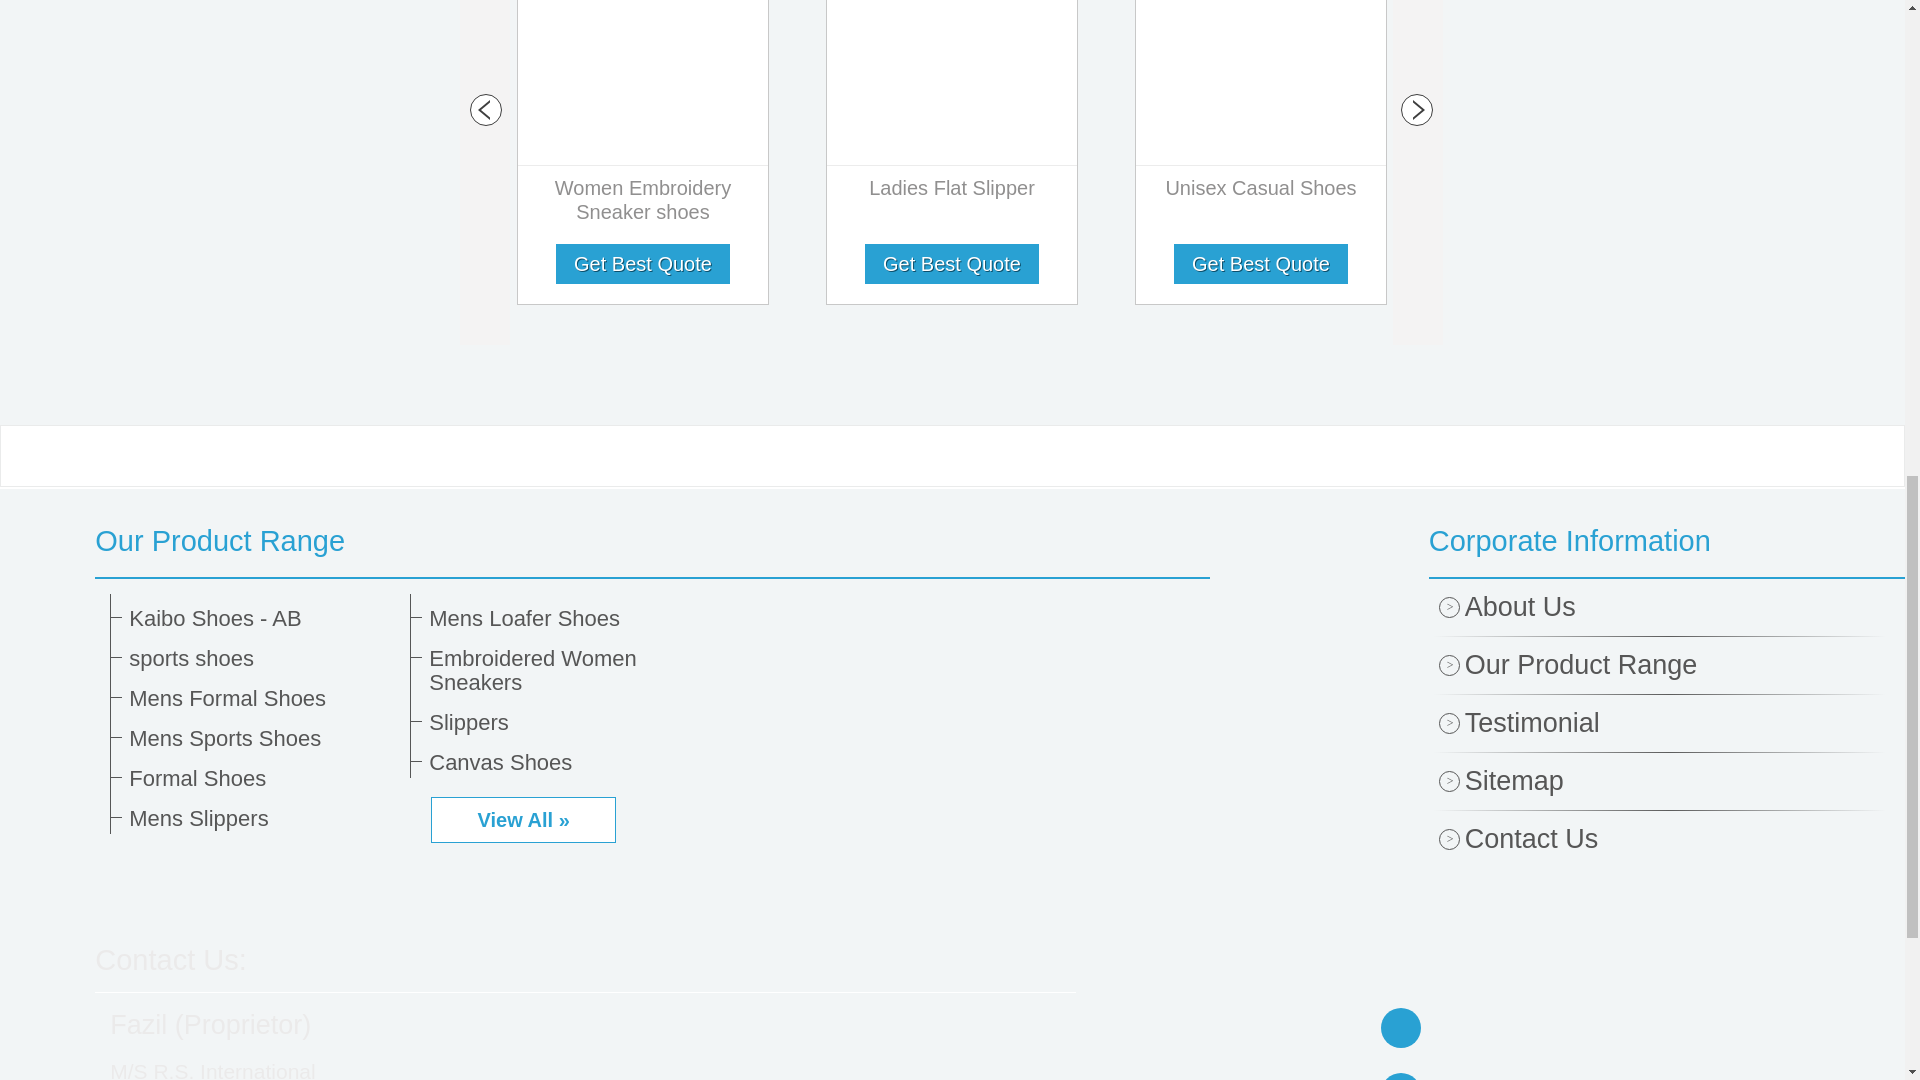 The image size is (1920, 1080). What do you see at coordinates (262, 818) in the screenshot?
I see `Mens Slippers` at bounding box center [262, 818].